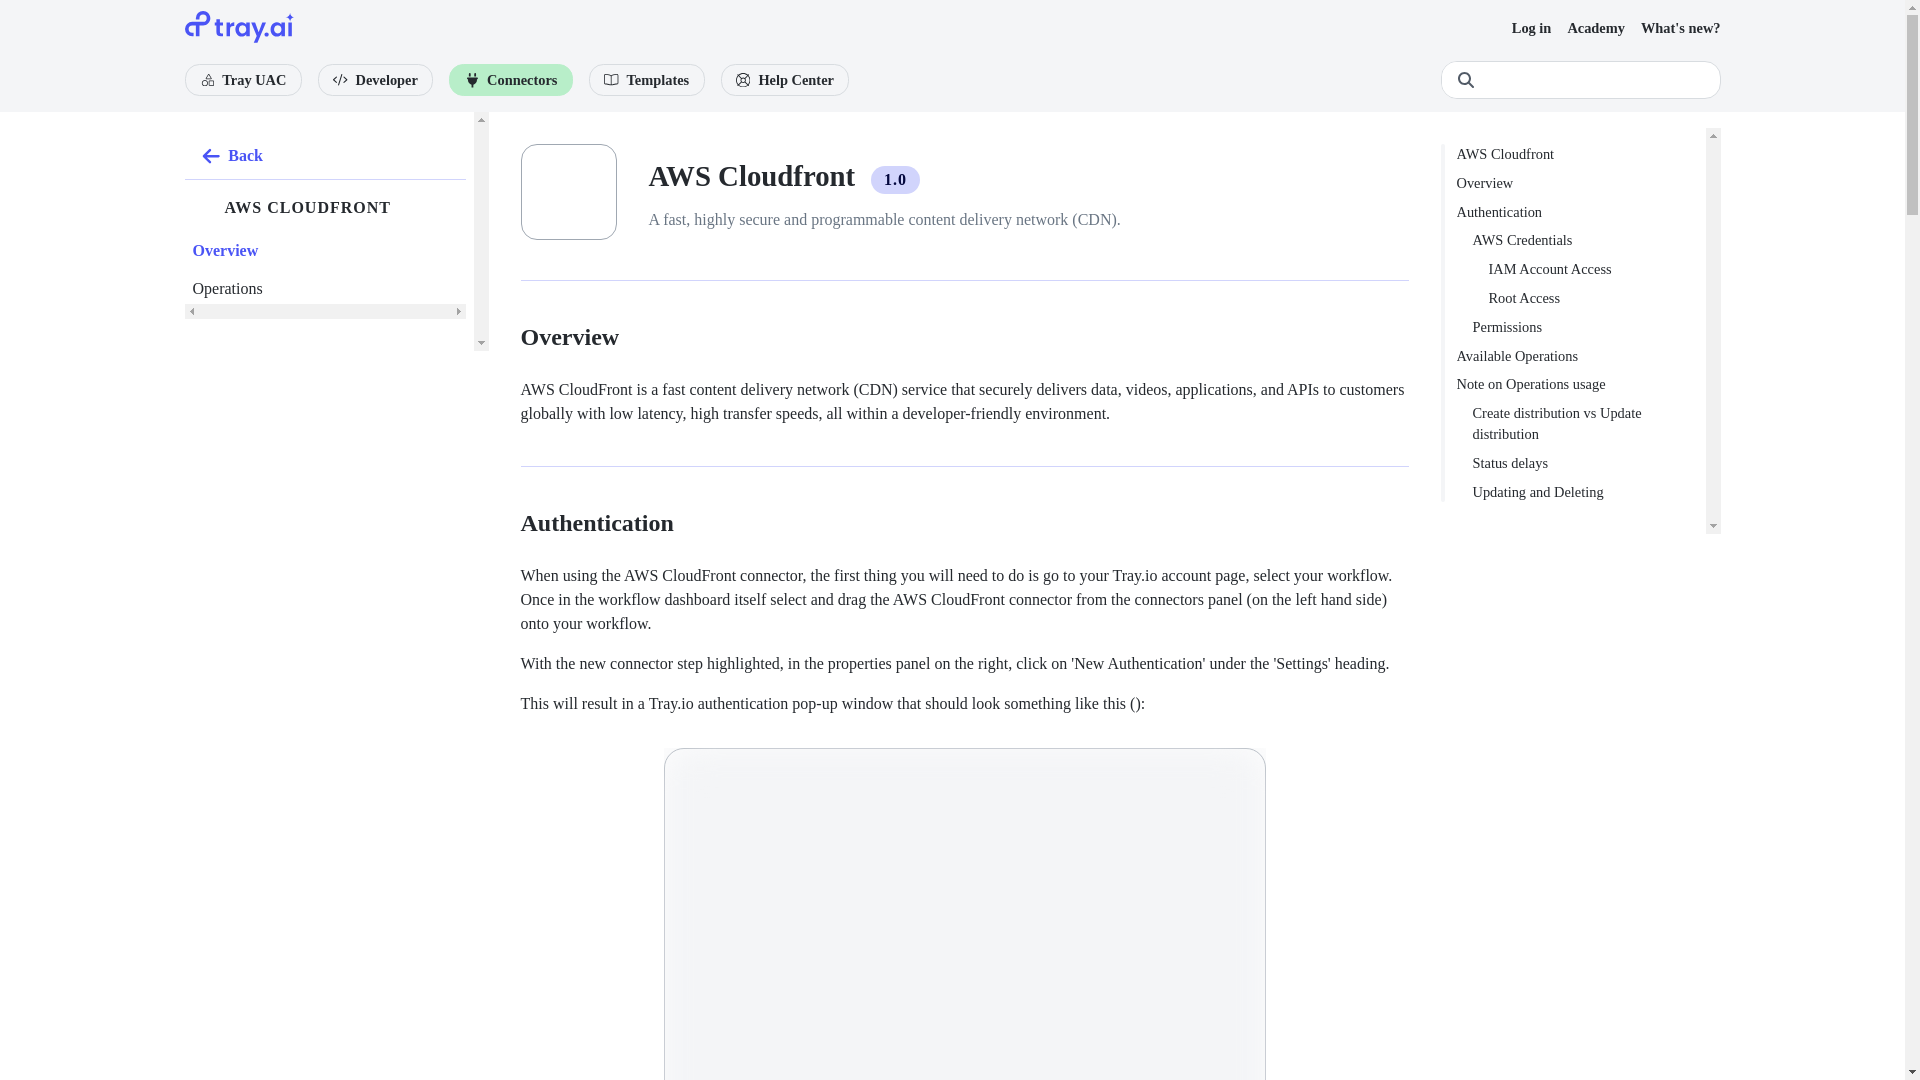  Describe the element at coordinates (1580, 154) in the screenshot. I see `AWS Cloudfront` at that location.